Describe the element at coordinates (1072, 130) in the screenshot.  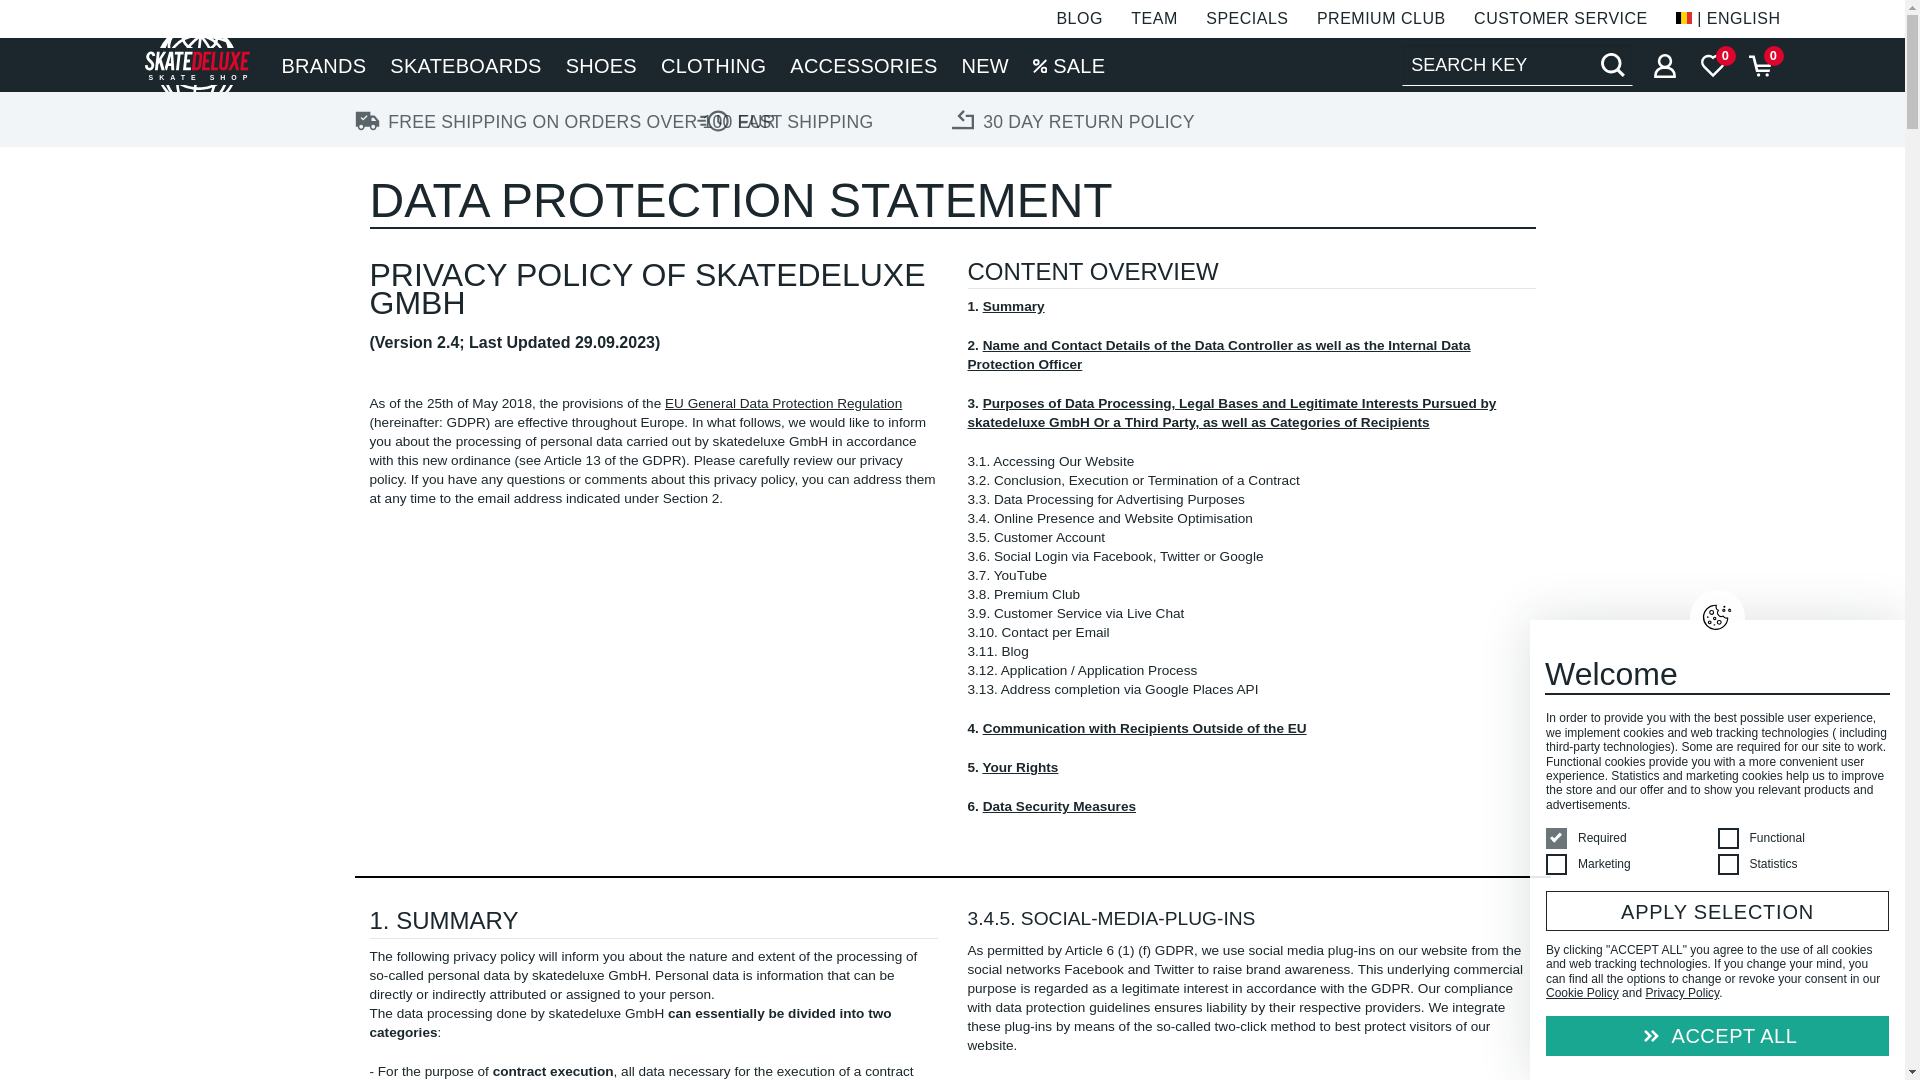
I see `30 DAY RETURN POLICY` at that location.